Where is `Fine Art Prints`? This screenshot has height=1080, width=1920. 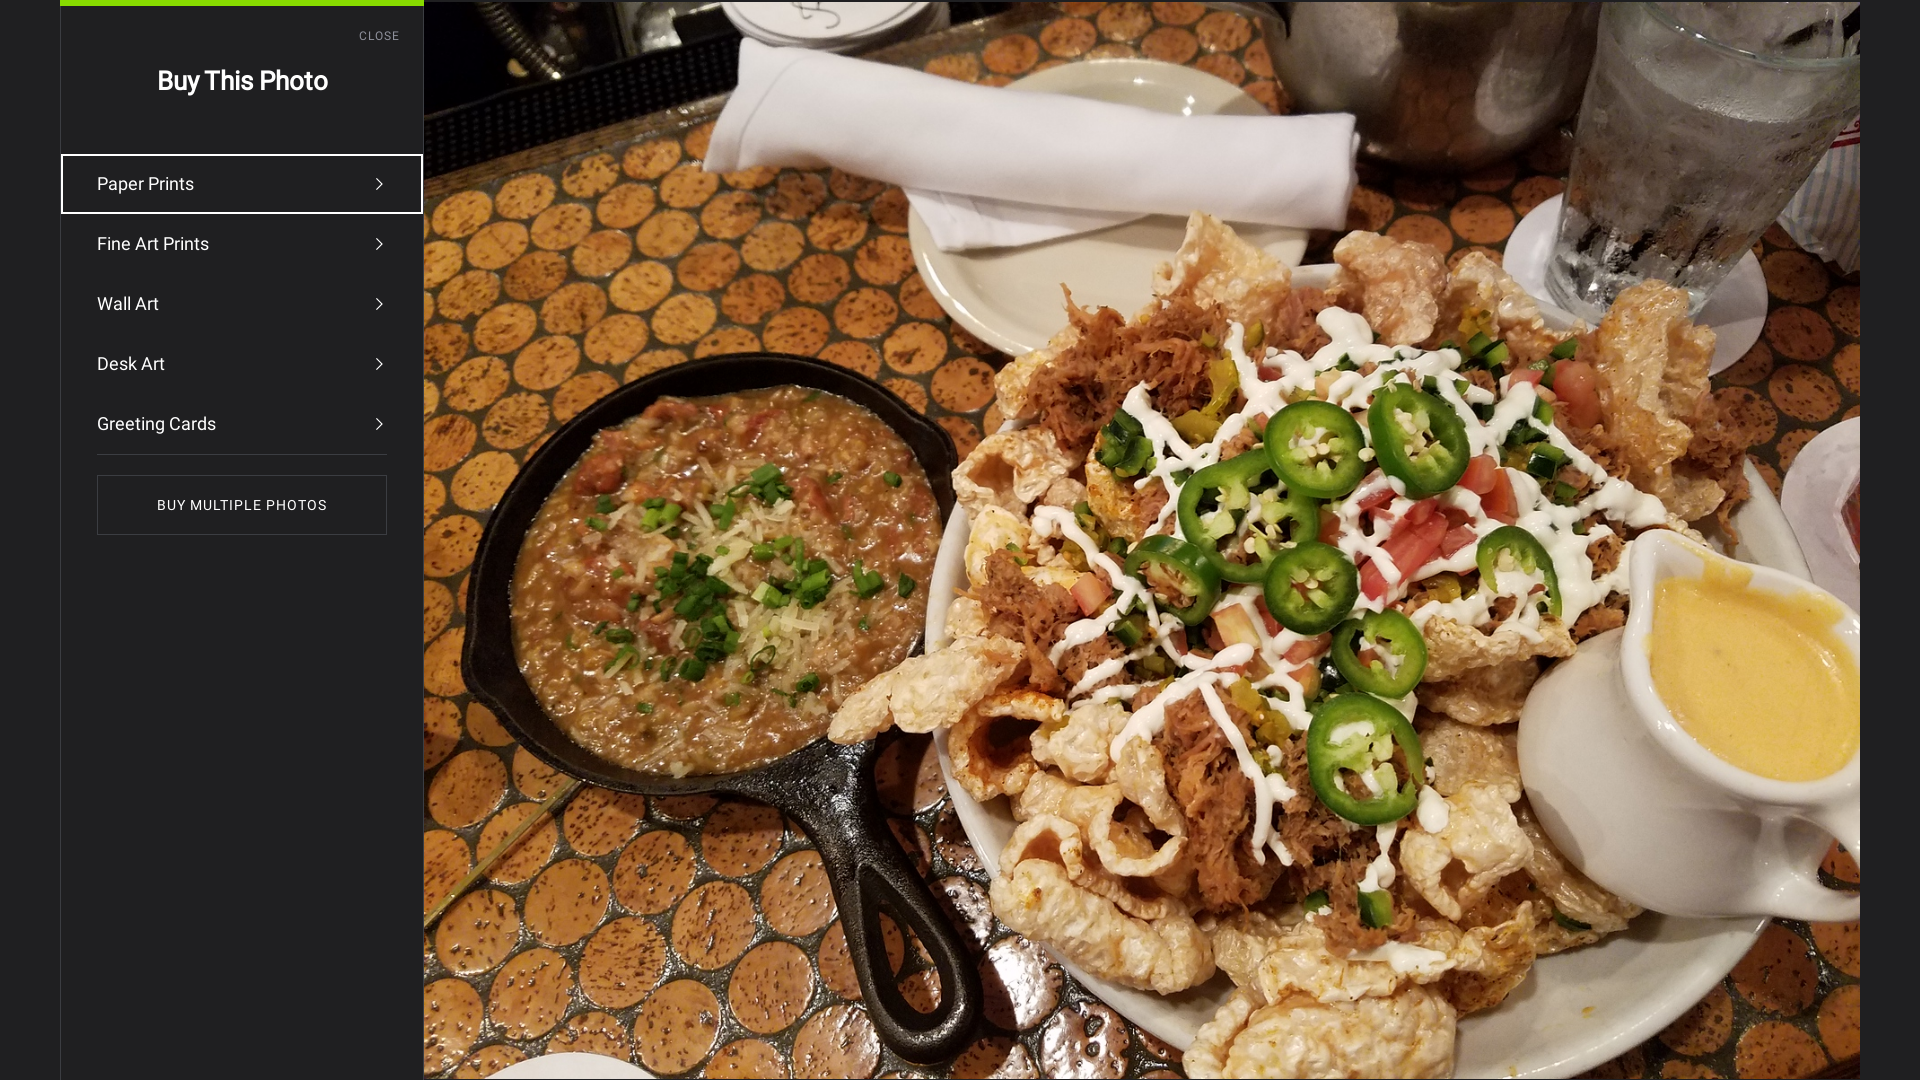 Fine Art Prints is located at coordinates (242, 244).